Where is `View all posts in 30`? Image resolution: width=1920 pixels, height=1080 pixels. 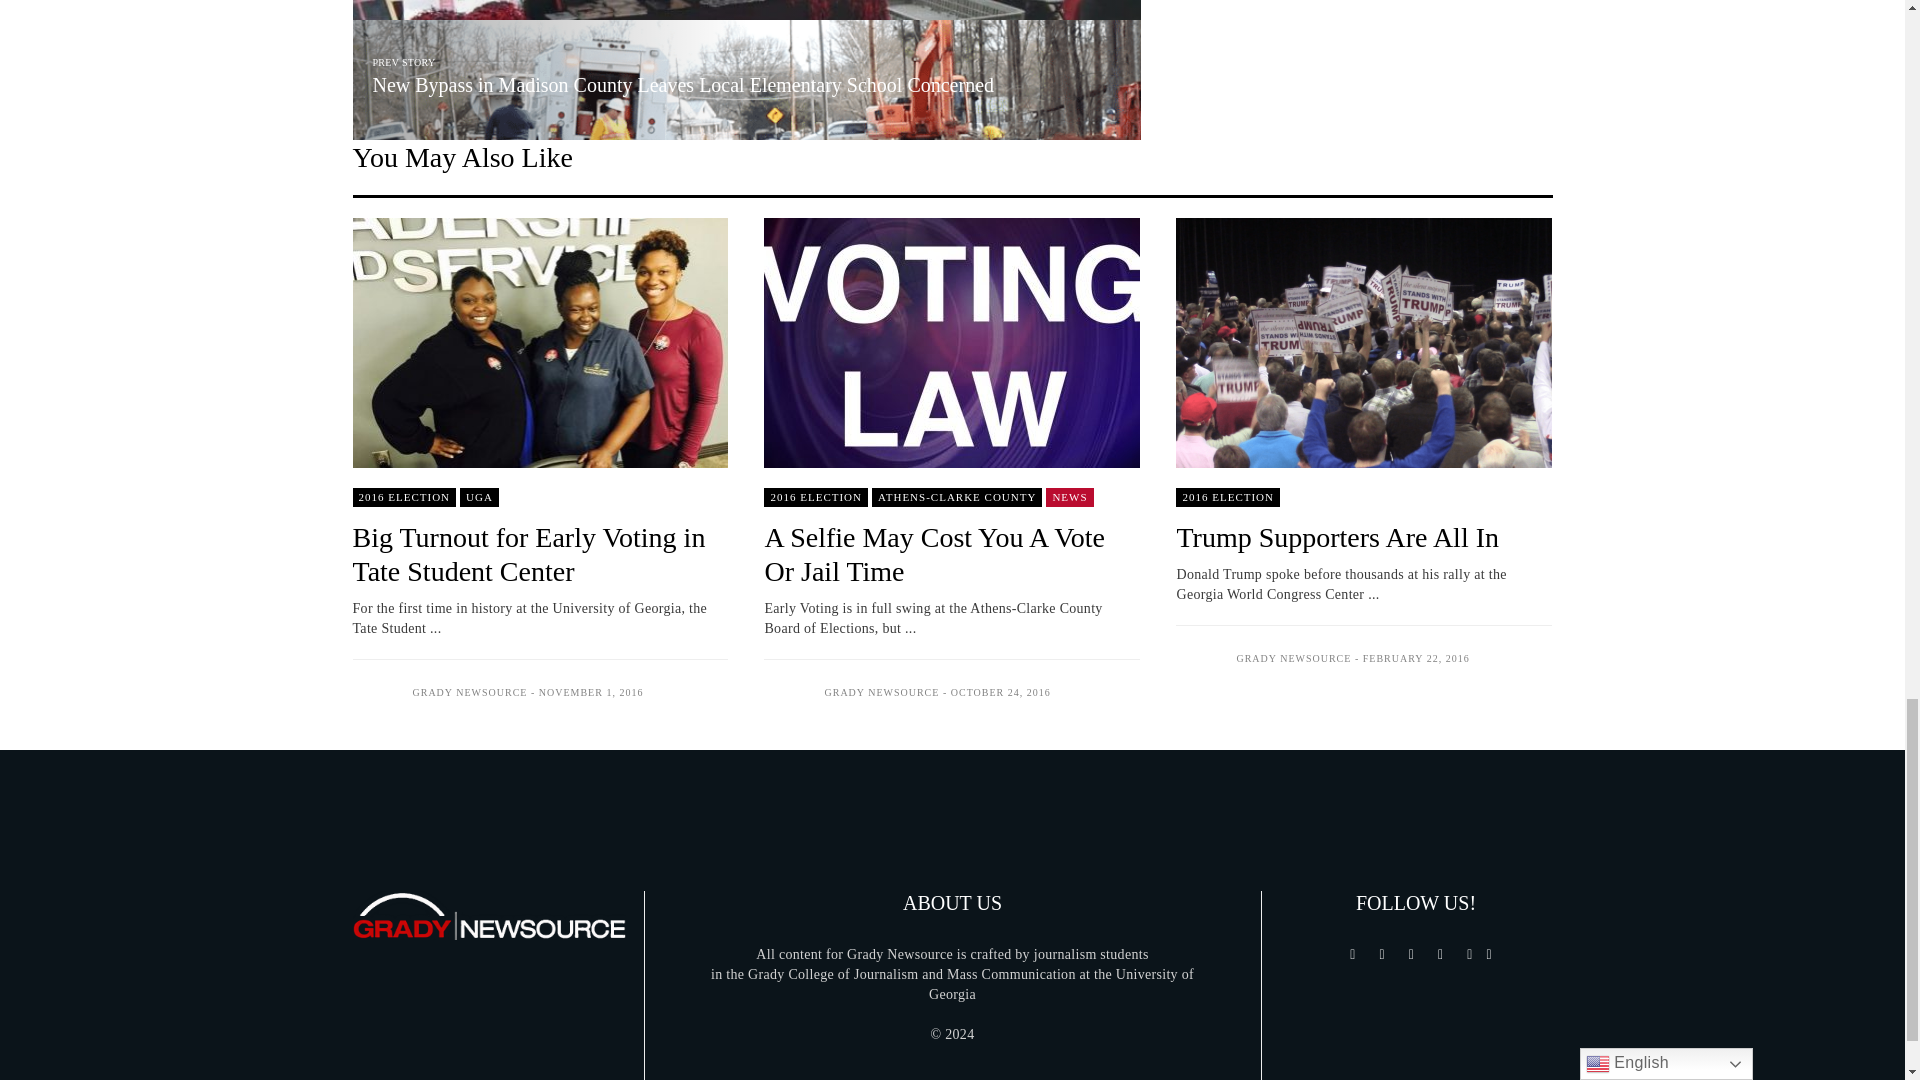
View all posts in 30 is located at coordinates (956, 497).